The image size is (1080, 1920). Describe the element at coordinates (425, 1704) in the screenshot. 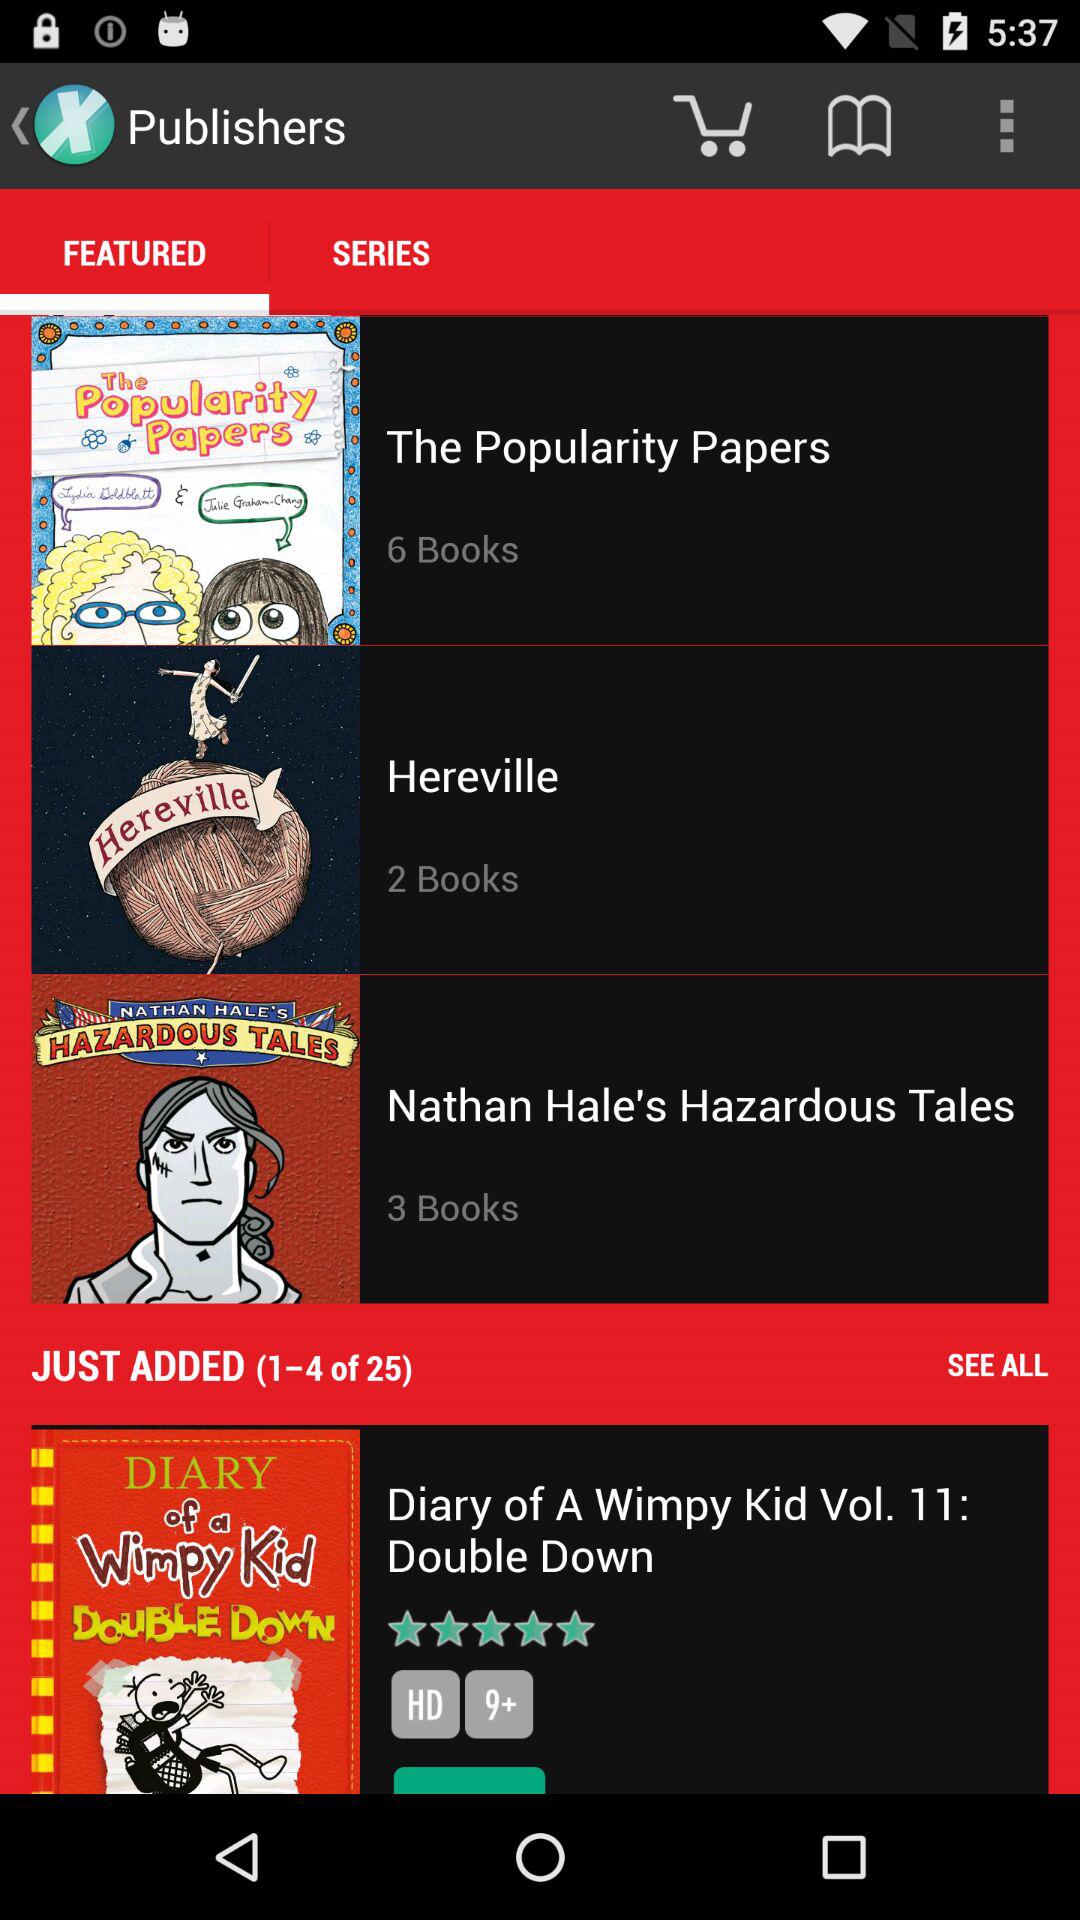

I see `turn off the item above the $7.99 icon` at that location.